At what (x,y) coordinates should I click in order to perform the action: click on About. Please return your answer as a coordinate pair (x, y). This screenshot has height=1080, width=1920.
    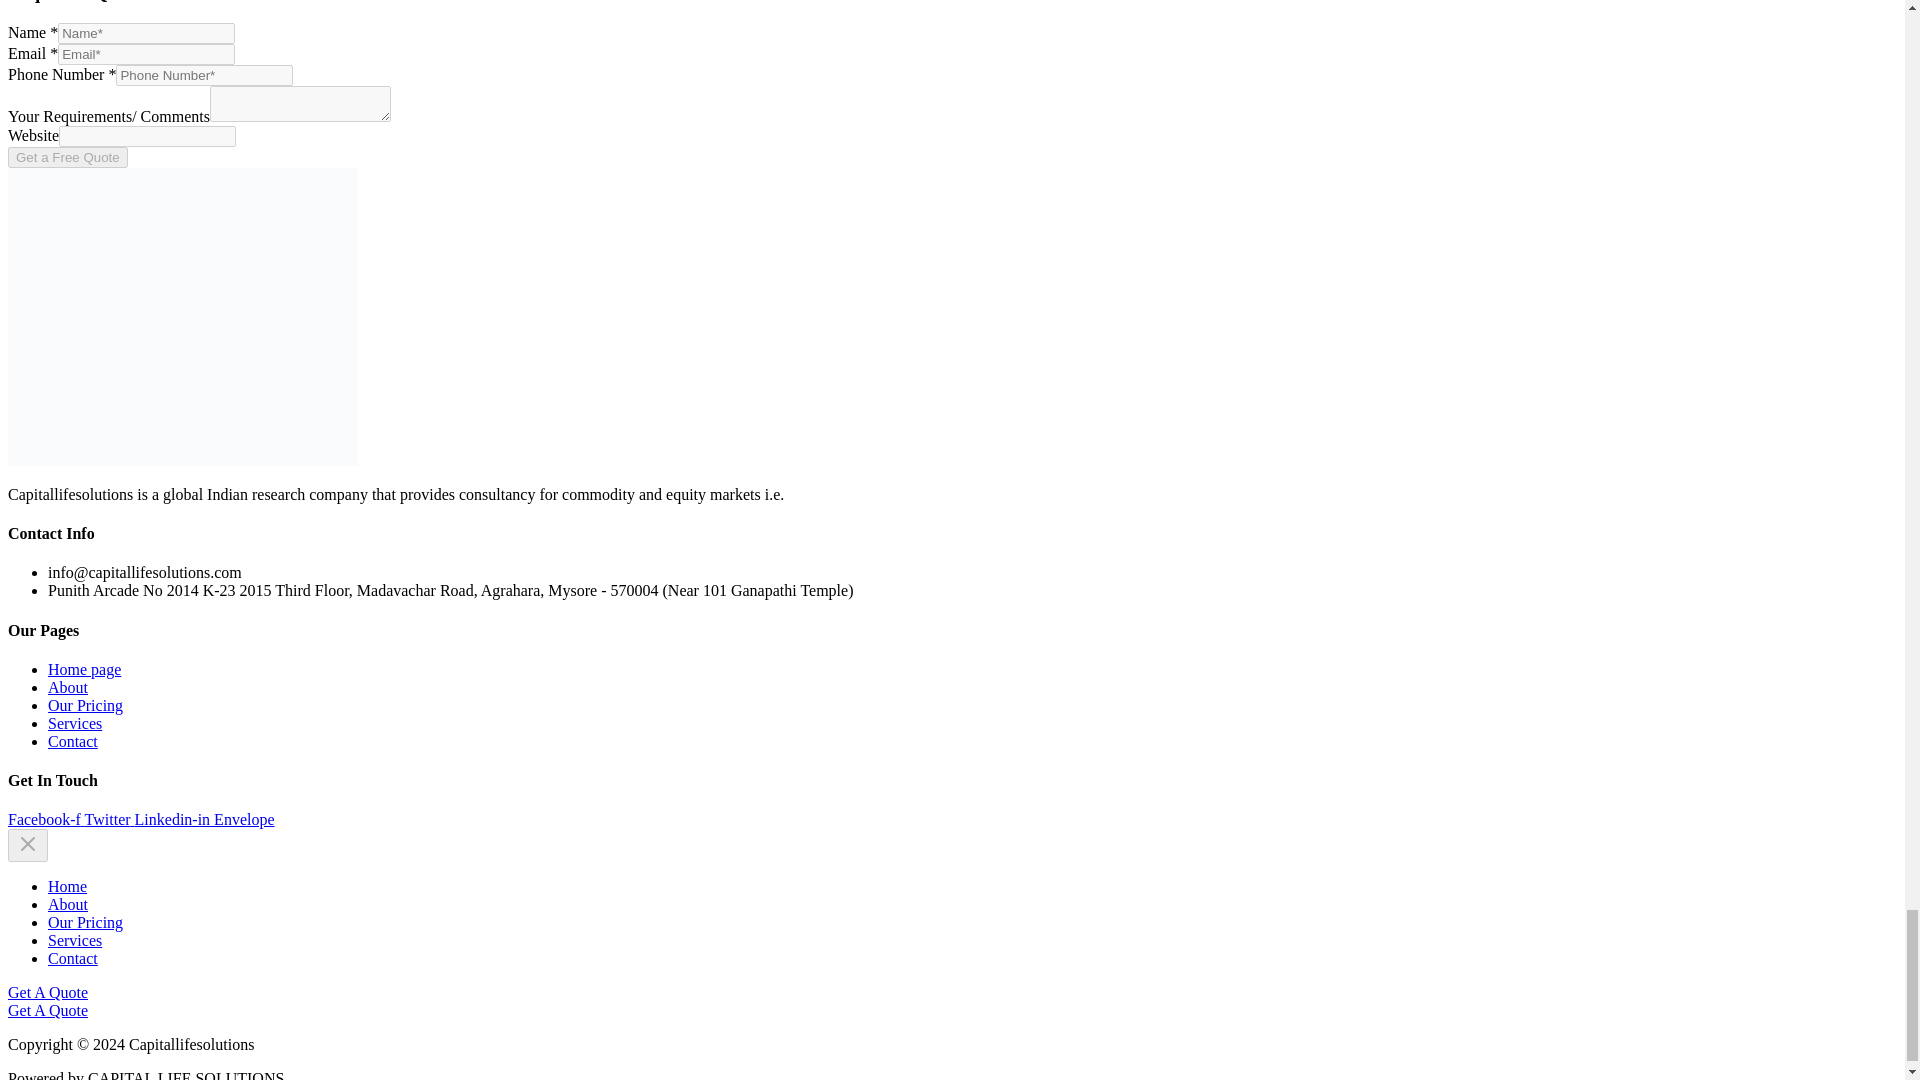
    Looking at the image, I should click on (68, 904).